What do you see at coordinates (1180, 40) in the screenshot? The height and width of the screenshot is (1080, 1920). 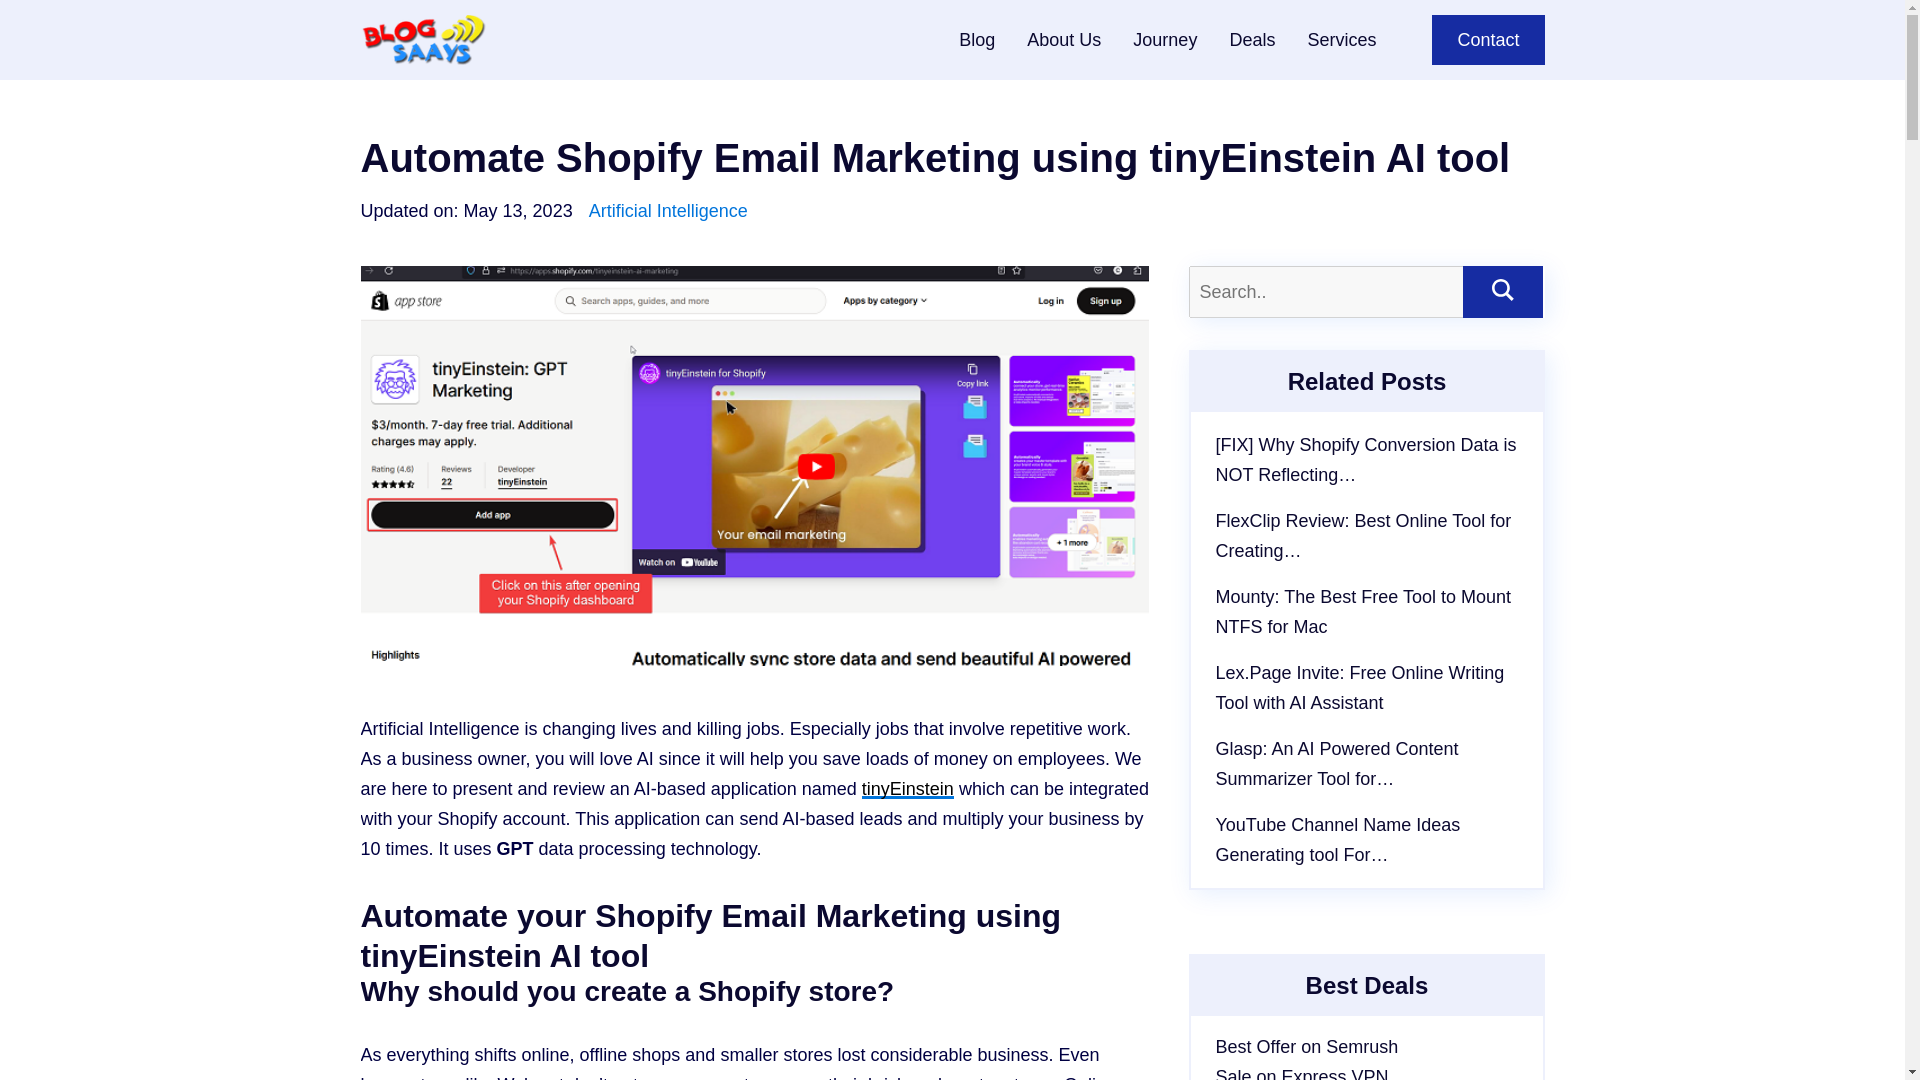 I see `Journey` at bounding box center [1180, 40].